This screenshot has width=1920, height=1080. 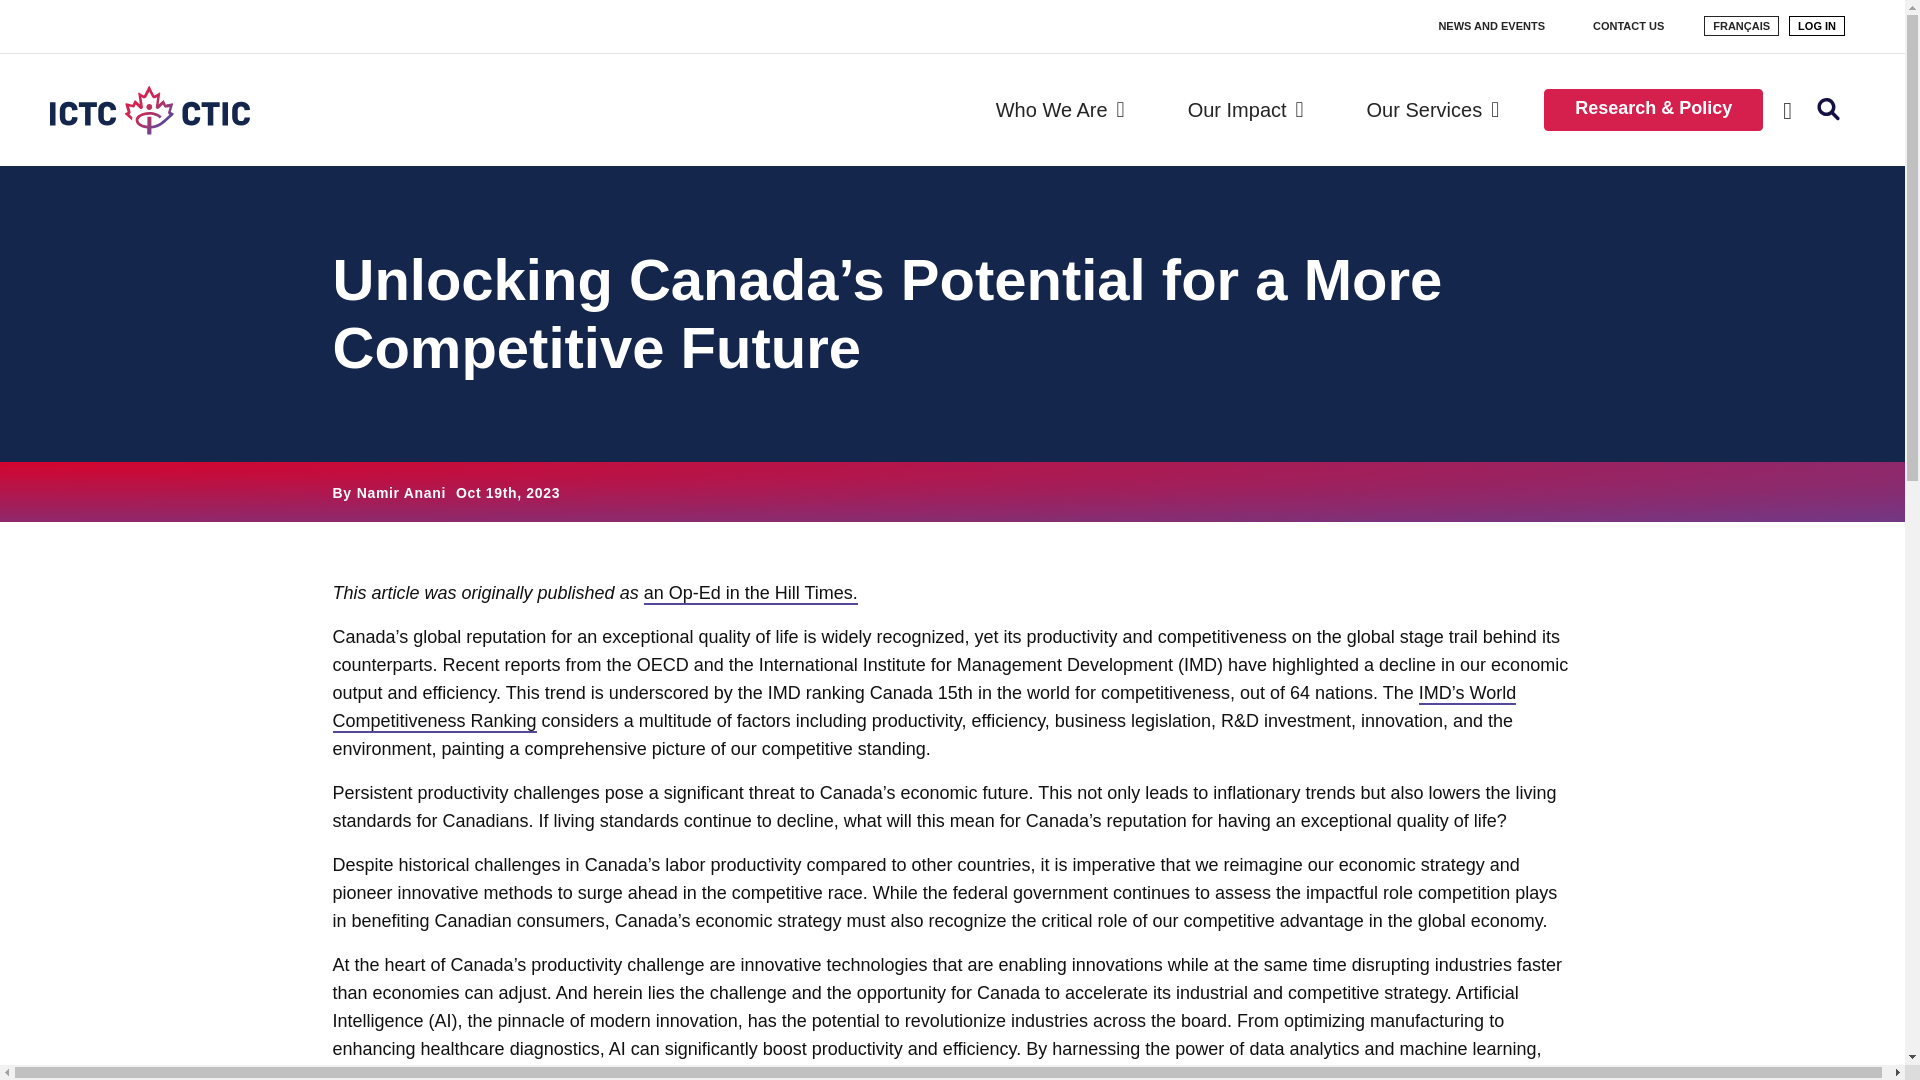 What do you see at coordinates (1248, 110) in the screenshot?
I see `Our Impact` at bounding box center [1248, 110].